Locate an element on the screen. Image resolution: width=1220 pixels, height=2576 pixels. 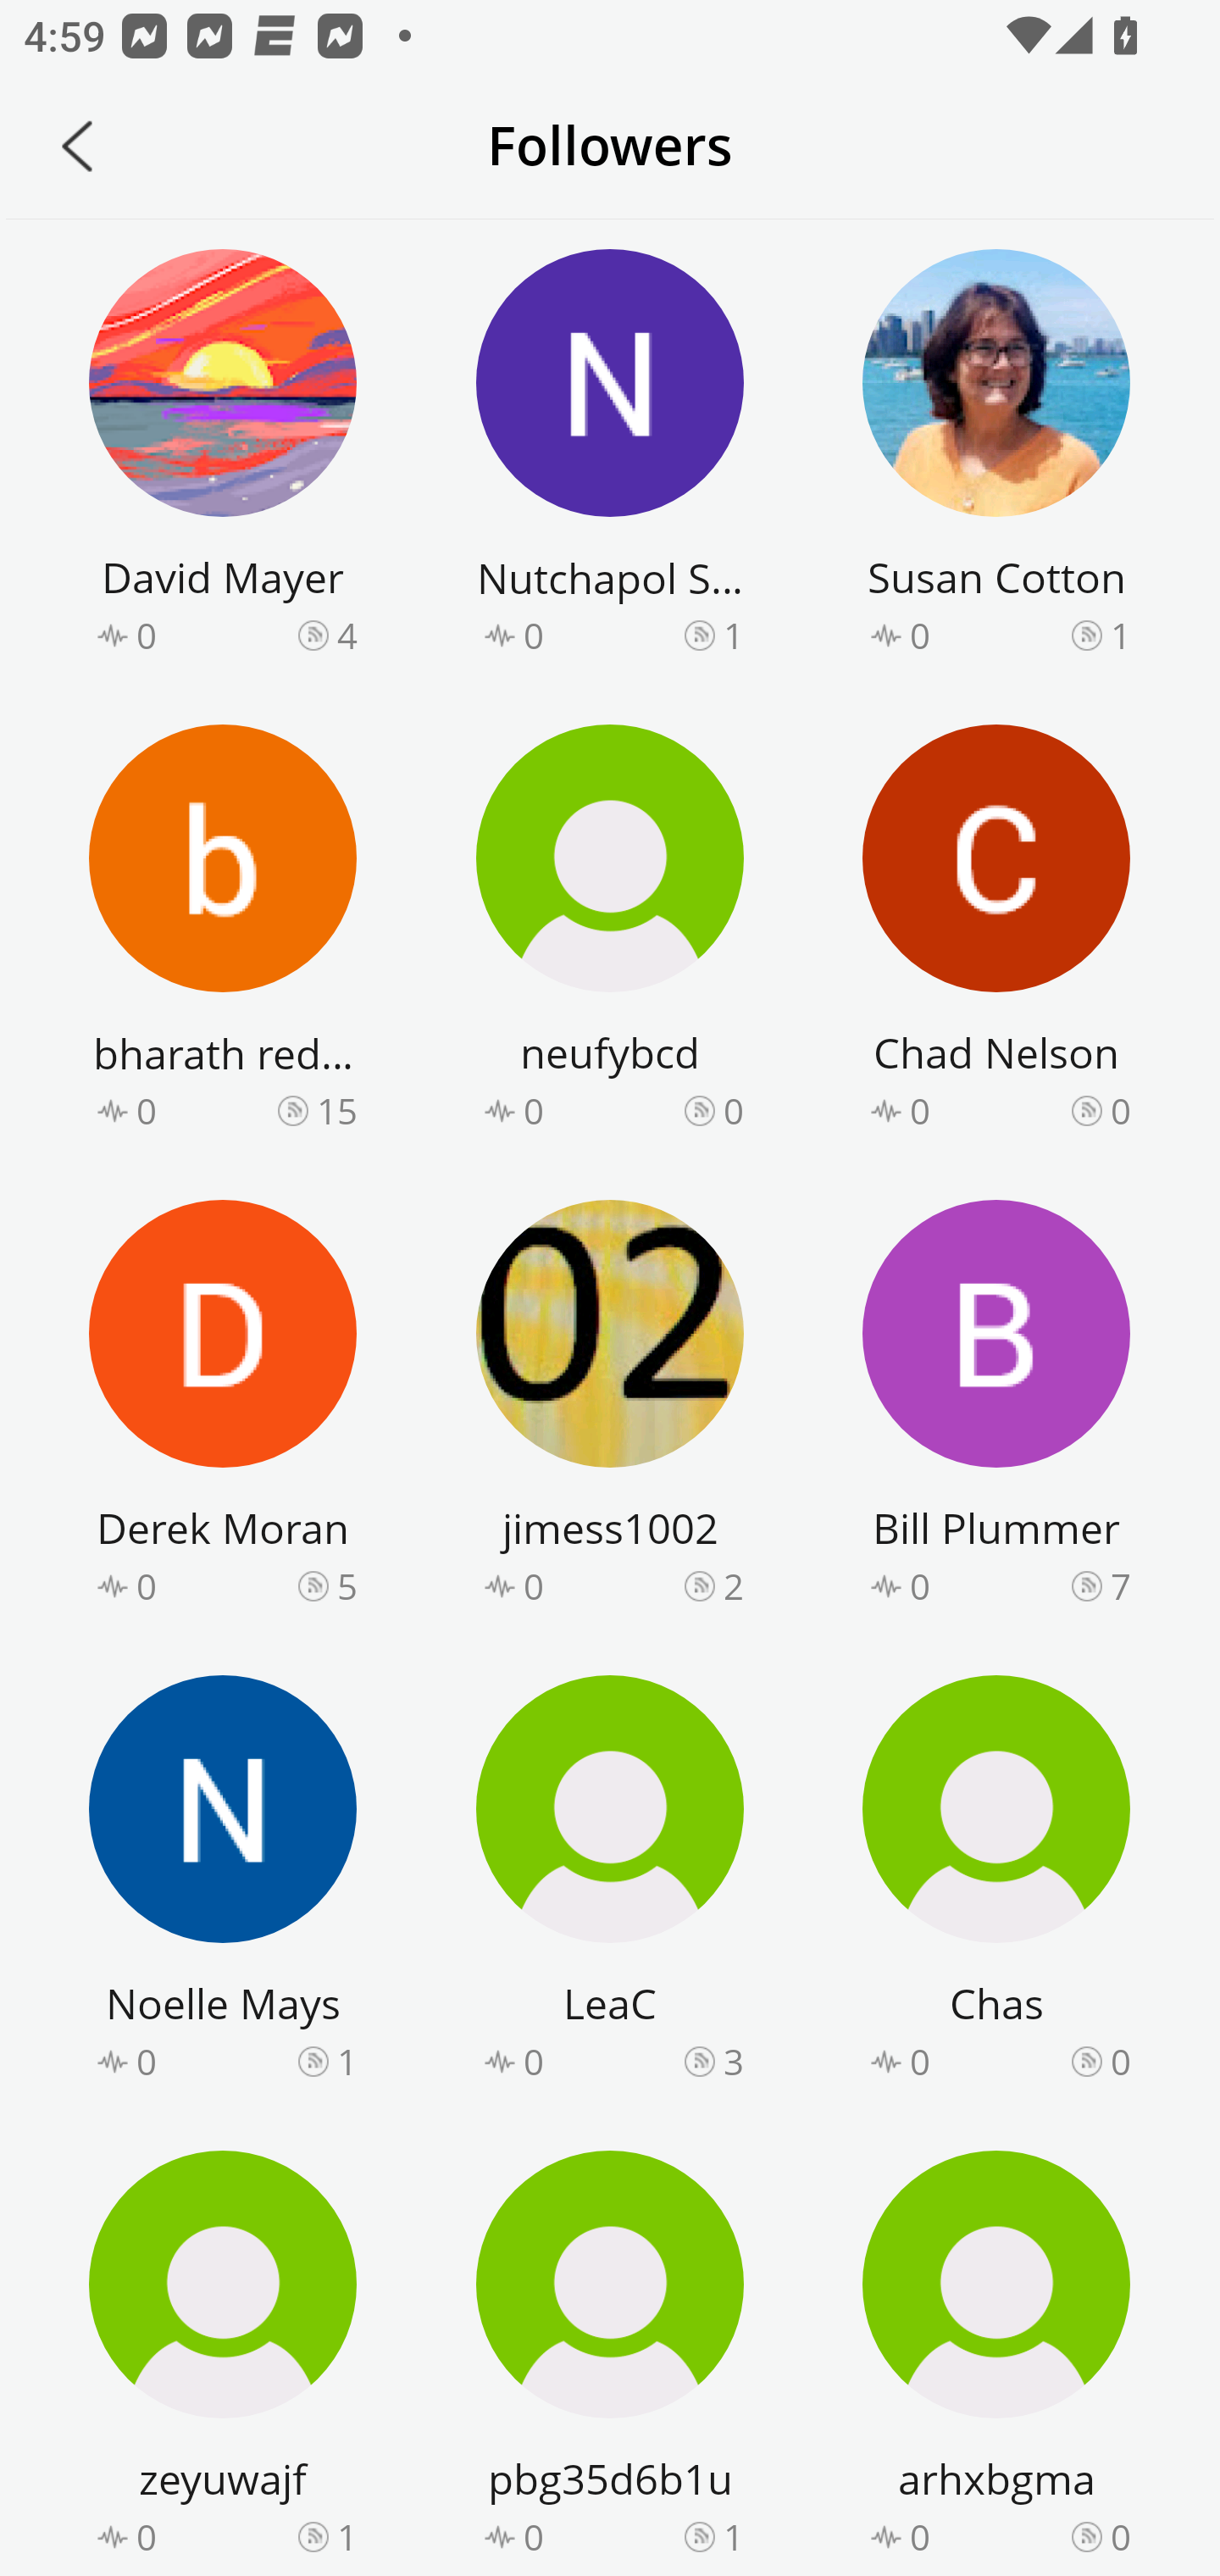
zeyuwajf 0 1 is located at coordinates (223, 2357).